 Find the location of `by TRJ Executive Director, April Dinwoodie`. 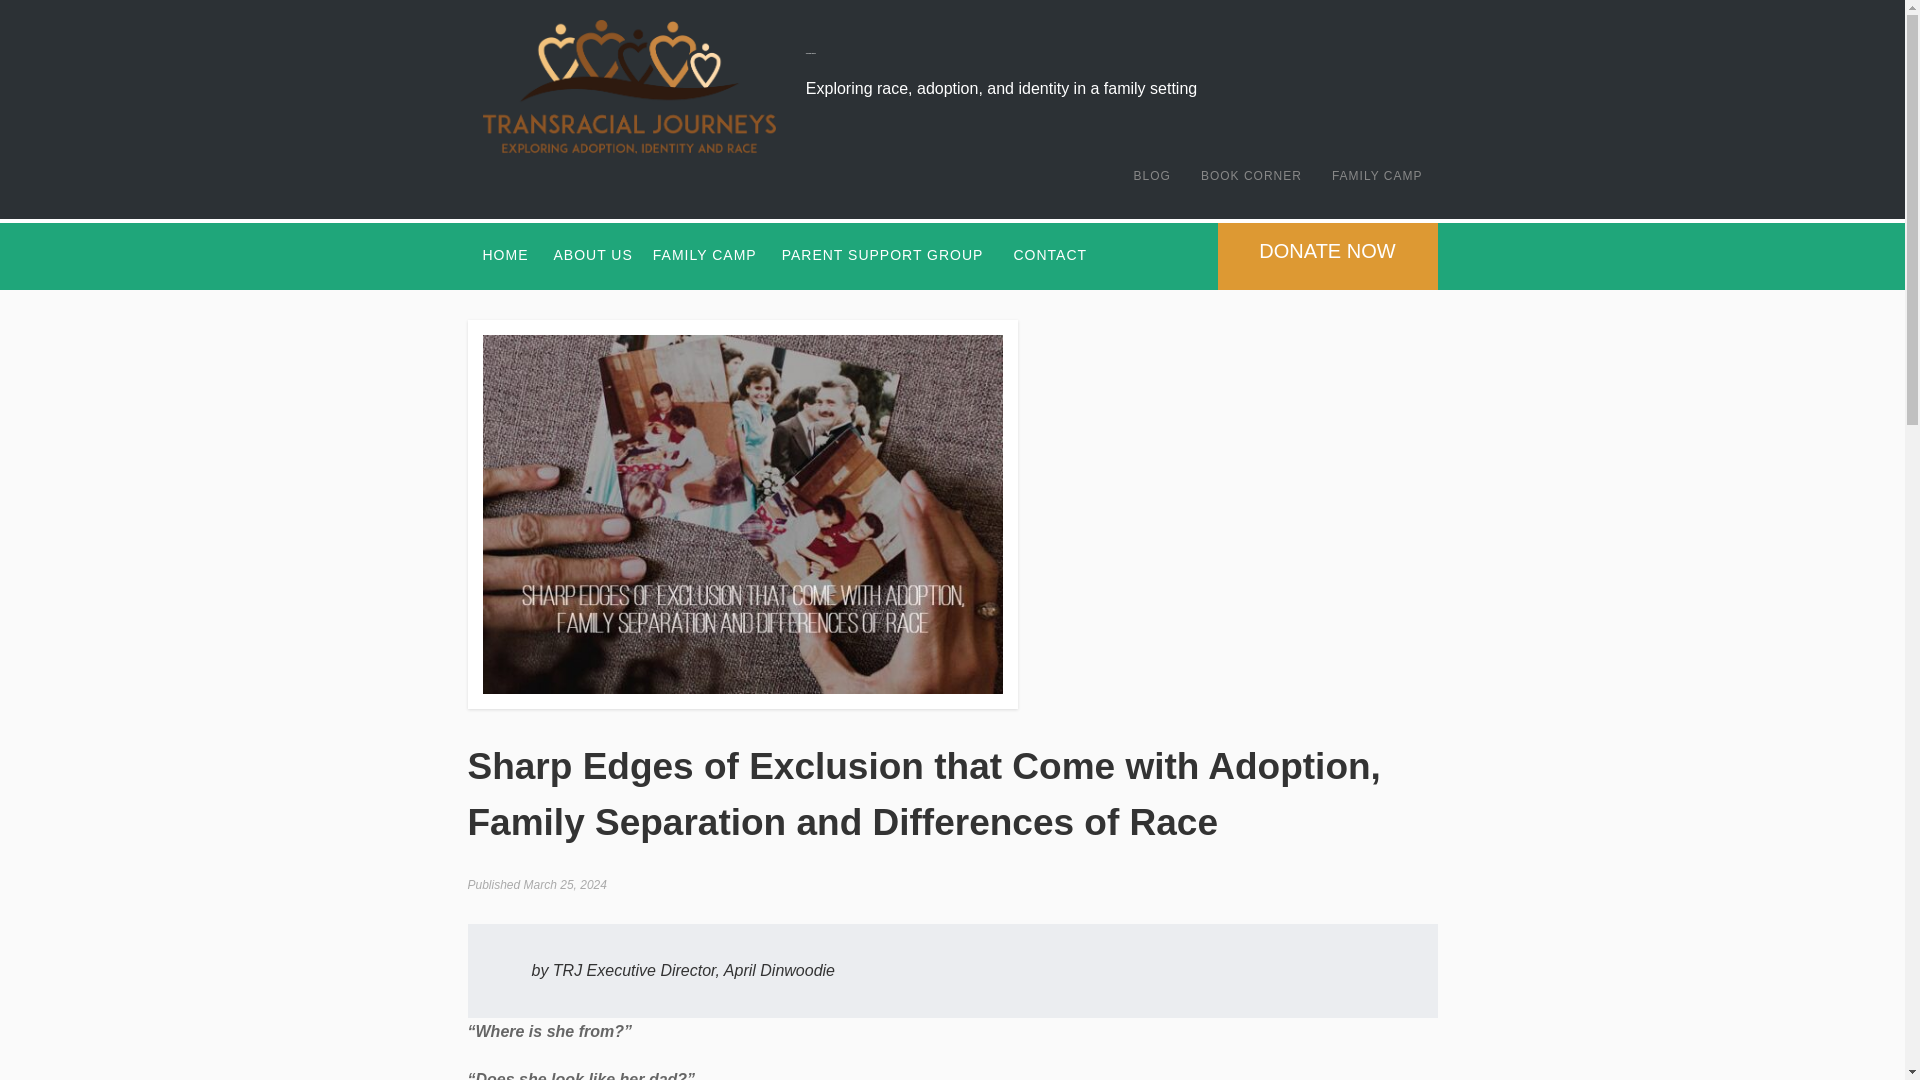

by TRJ Executive Director, April Dinwoodie is located at coordinates (683, 970).